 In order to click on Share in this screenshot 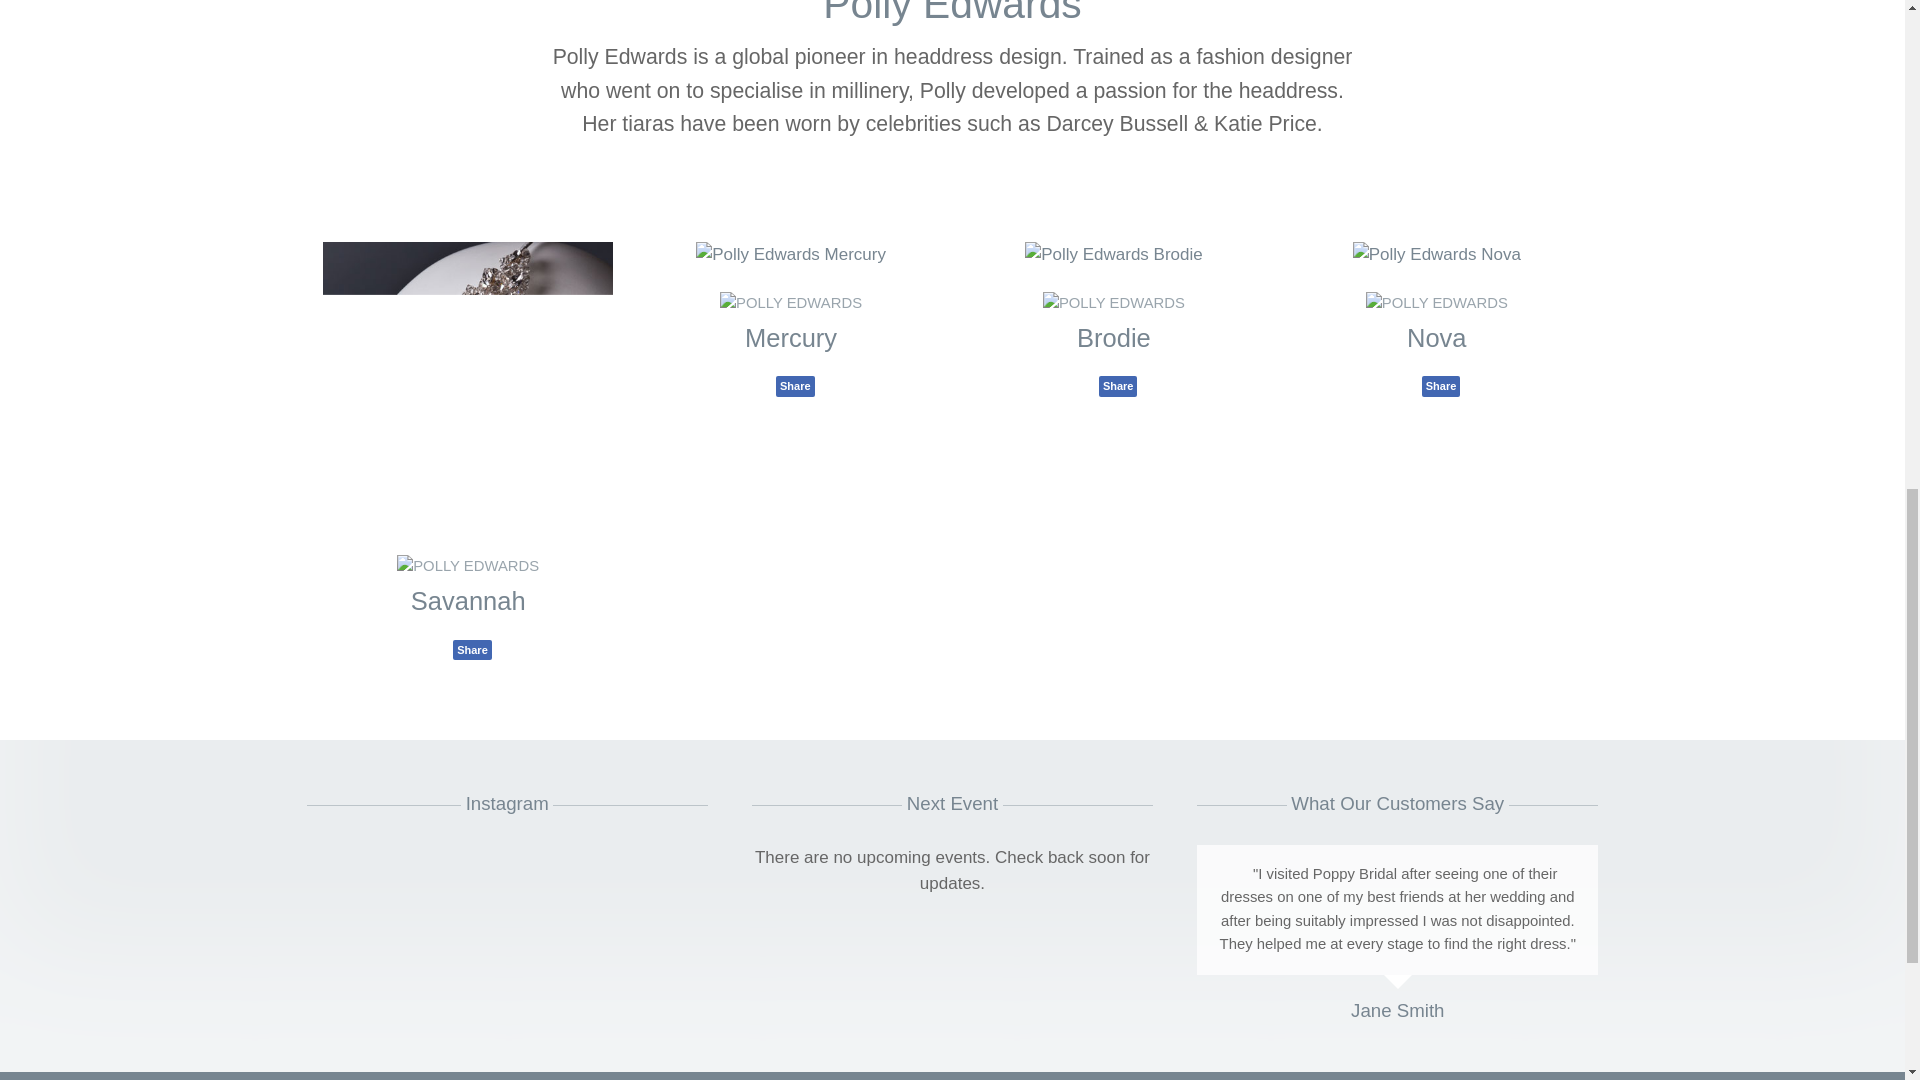, I will do `click(794, 386)`.